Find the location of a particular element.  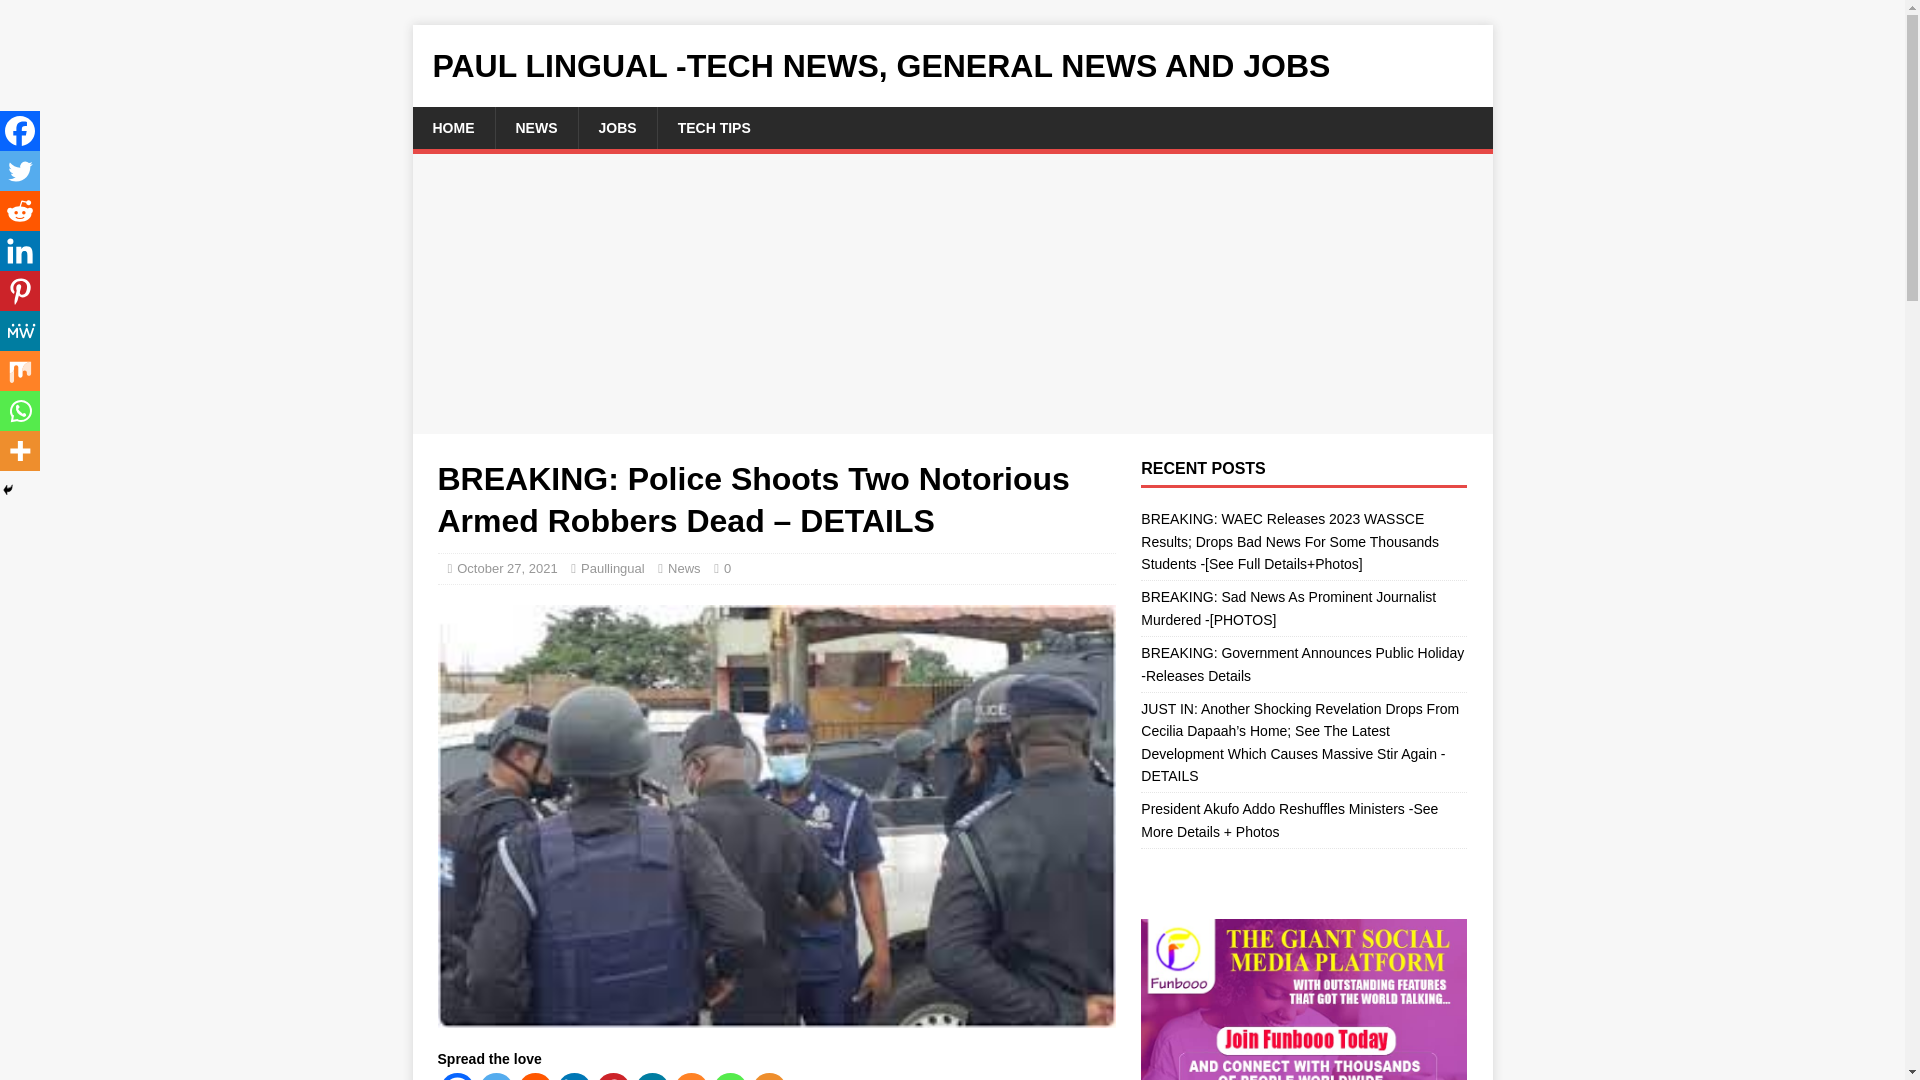

0 is located at coordinates (727, 568).